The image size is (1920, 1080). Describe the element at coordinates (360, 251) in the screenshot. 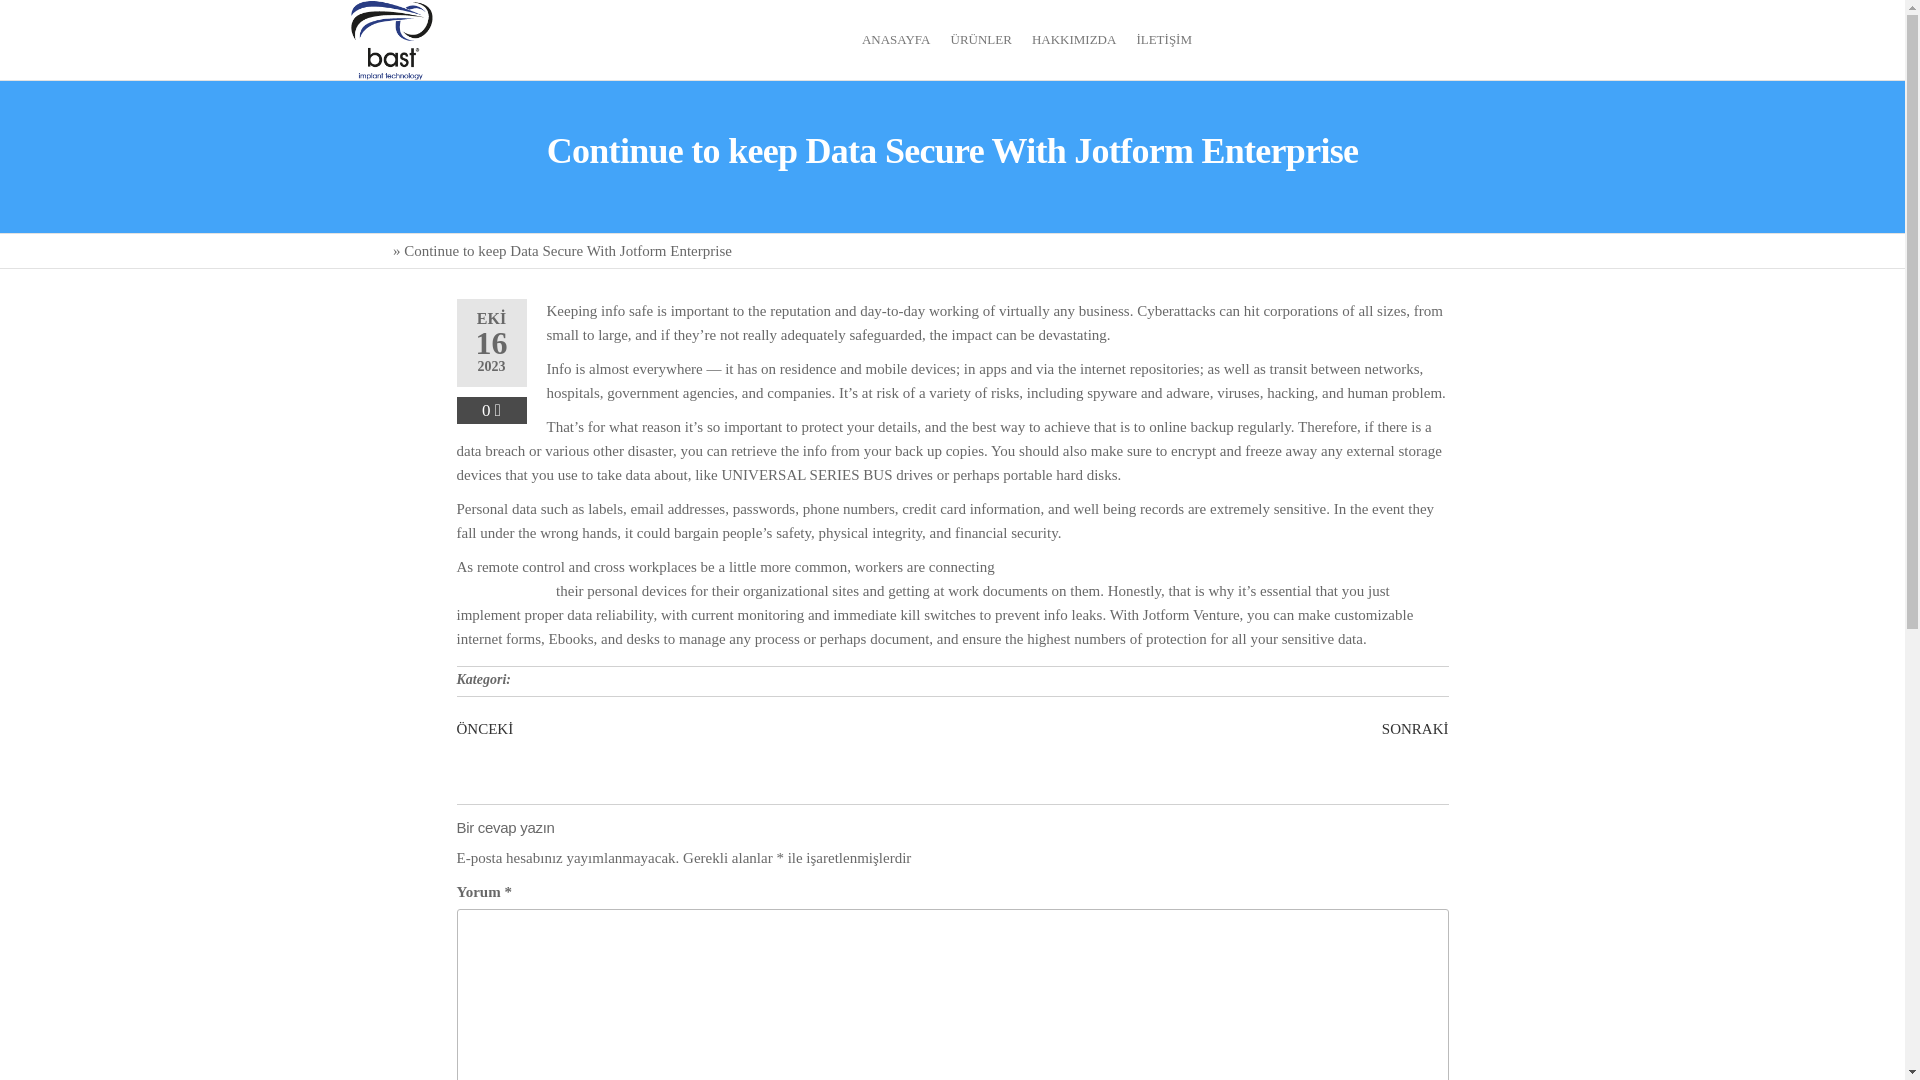

I see `Anasayfa` at that location.